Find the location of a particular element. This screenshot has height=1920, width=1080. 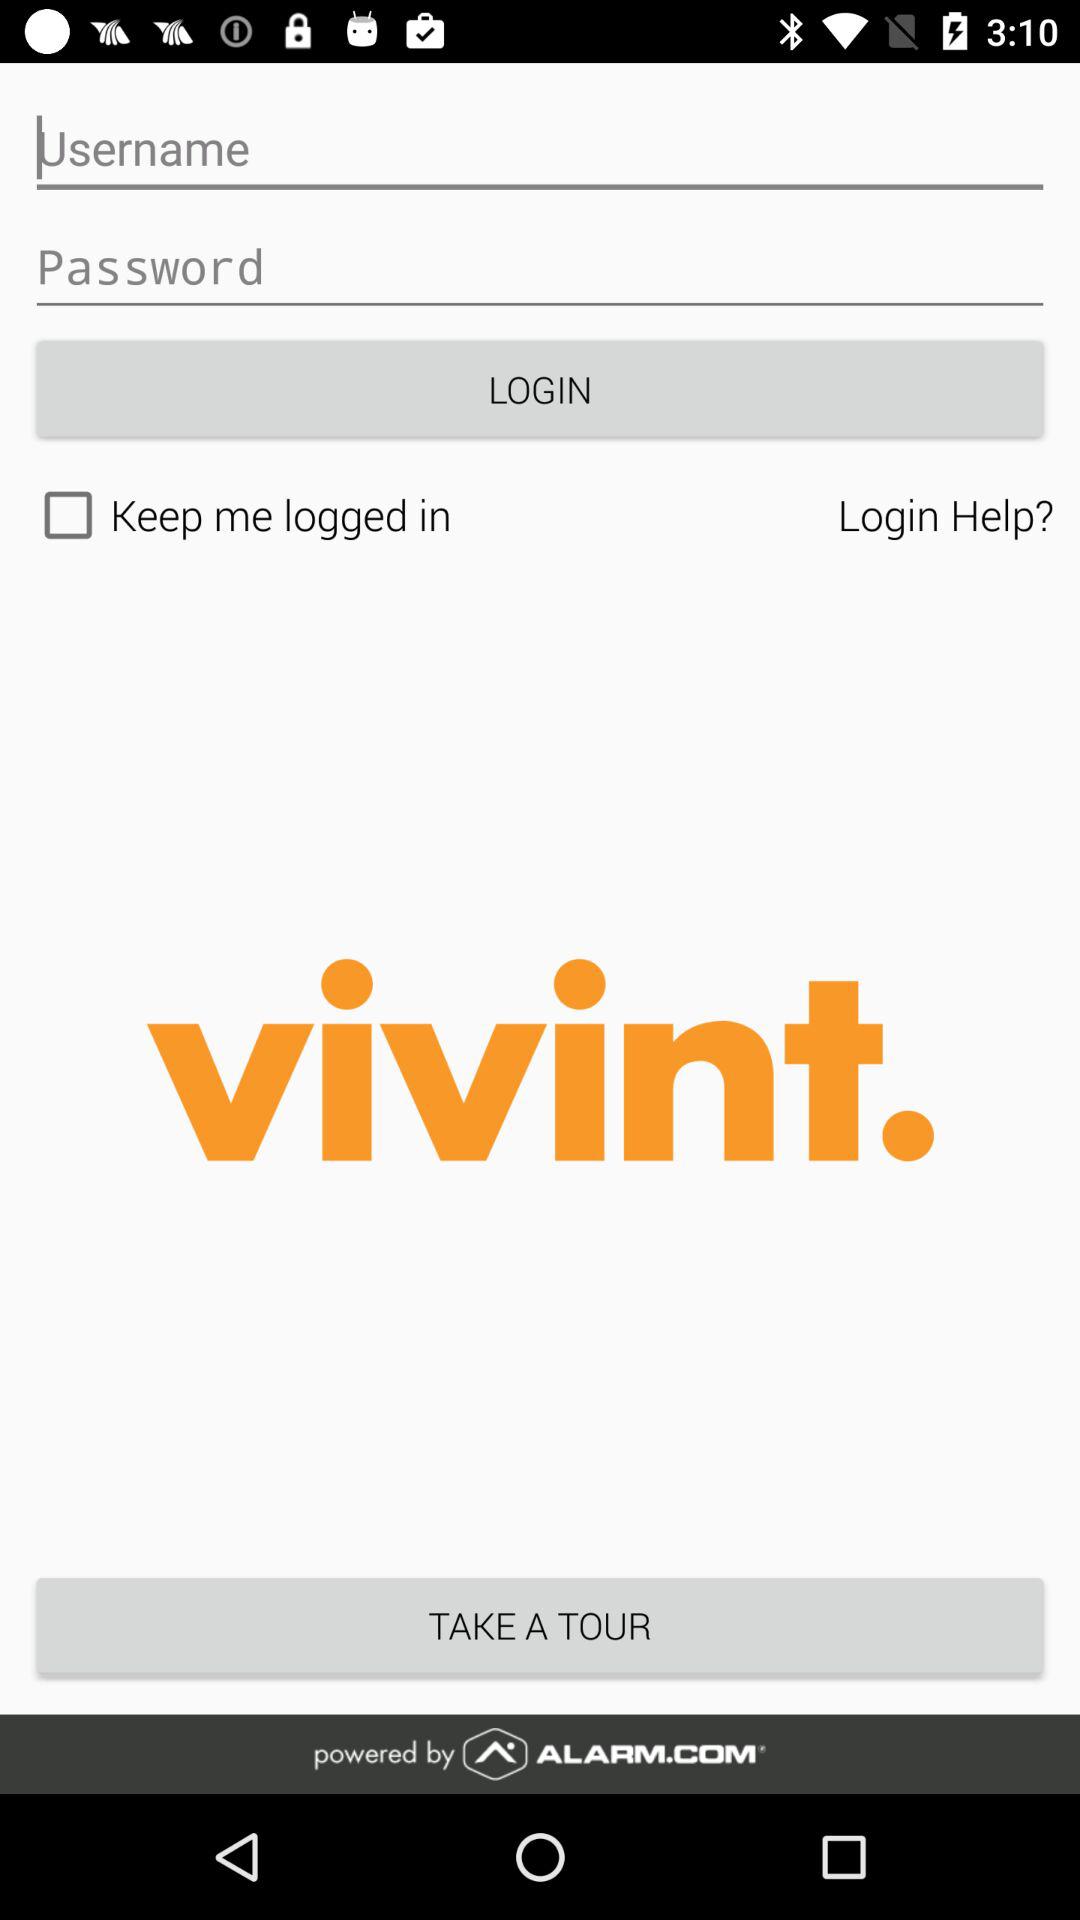

flip to login help? icon is located at coordinates (945, 514).